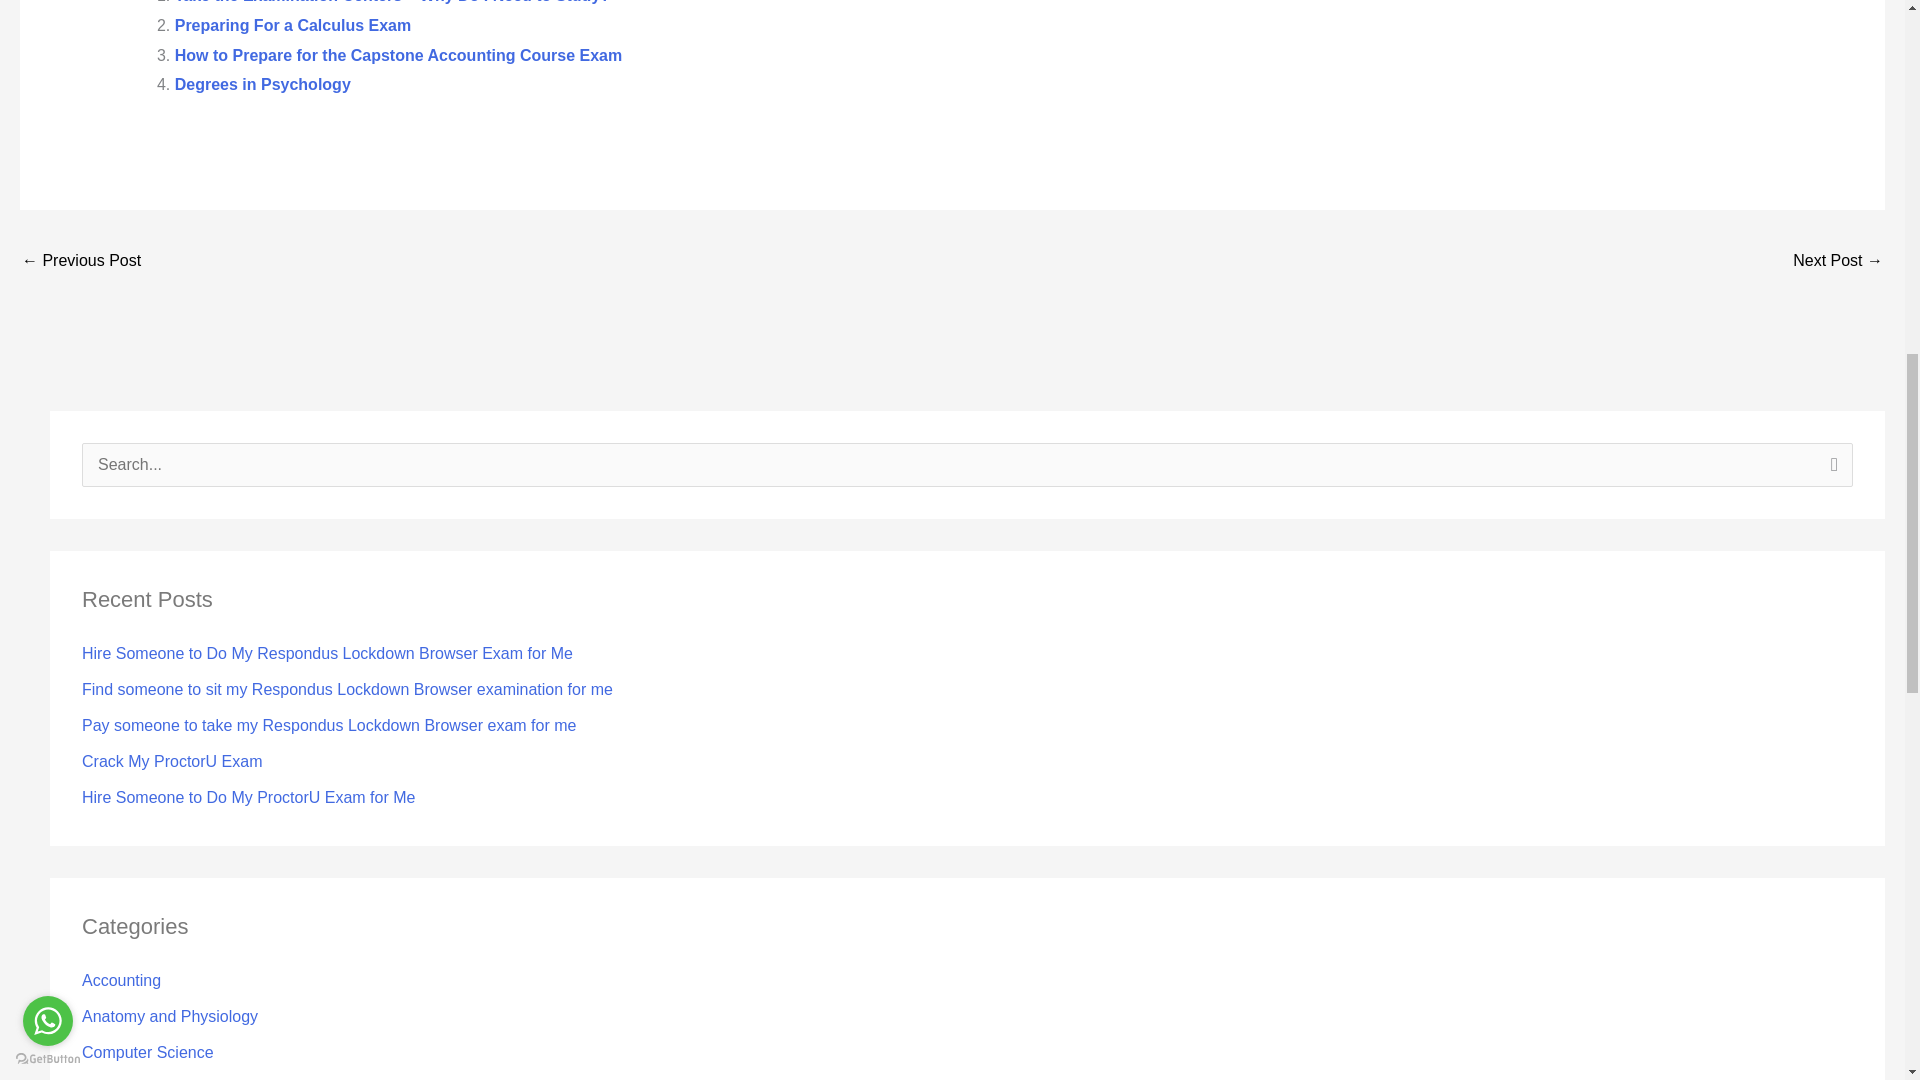  Describe the element at coordinates (122, 980) in the screenshot. I see `Accounting` at that location.